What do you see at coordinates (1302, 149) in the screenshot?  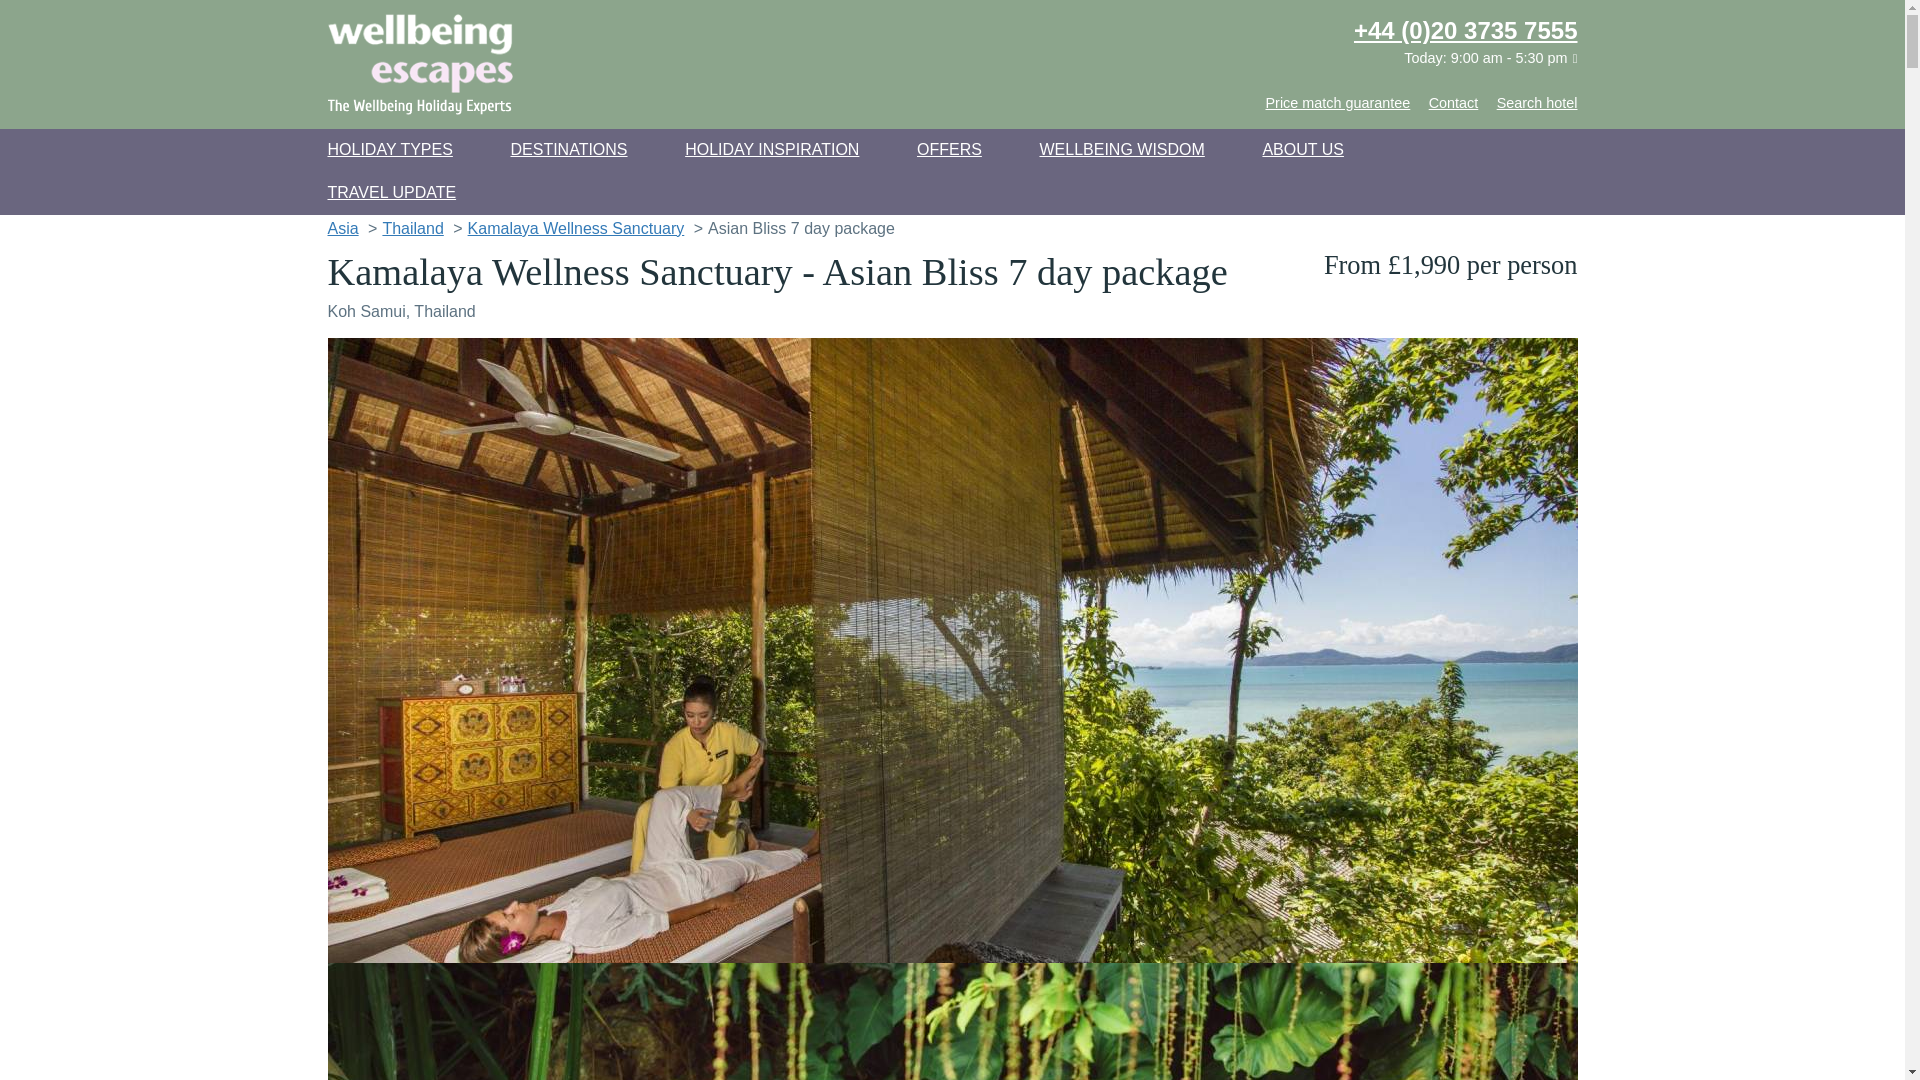 I see `ABOUT US` at bounding box center [1302, 149].